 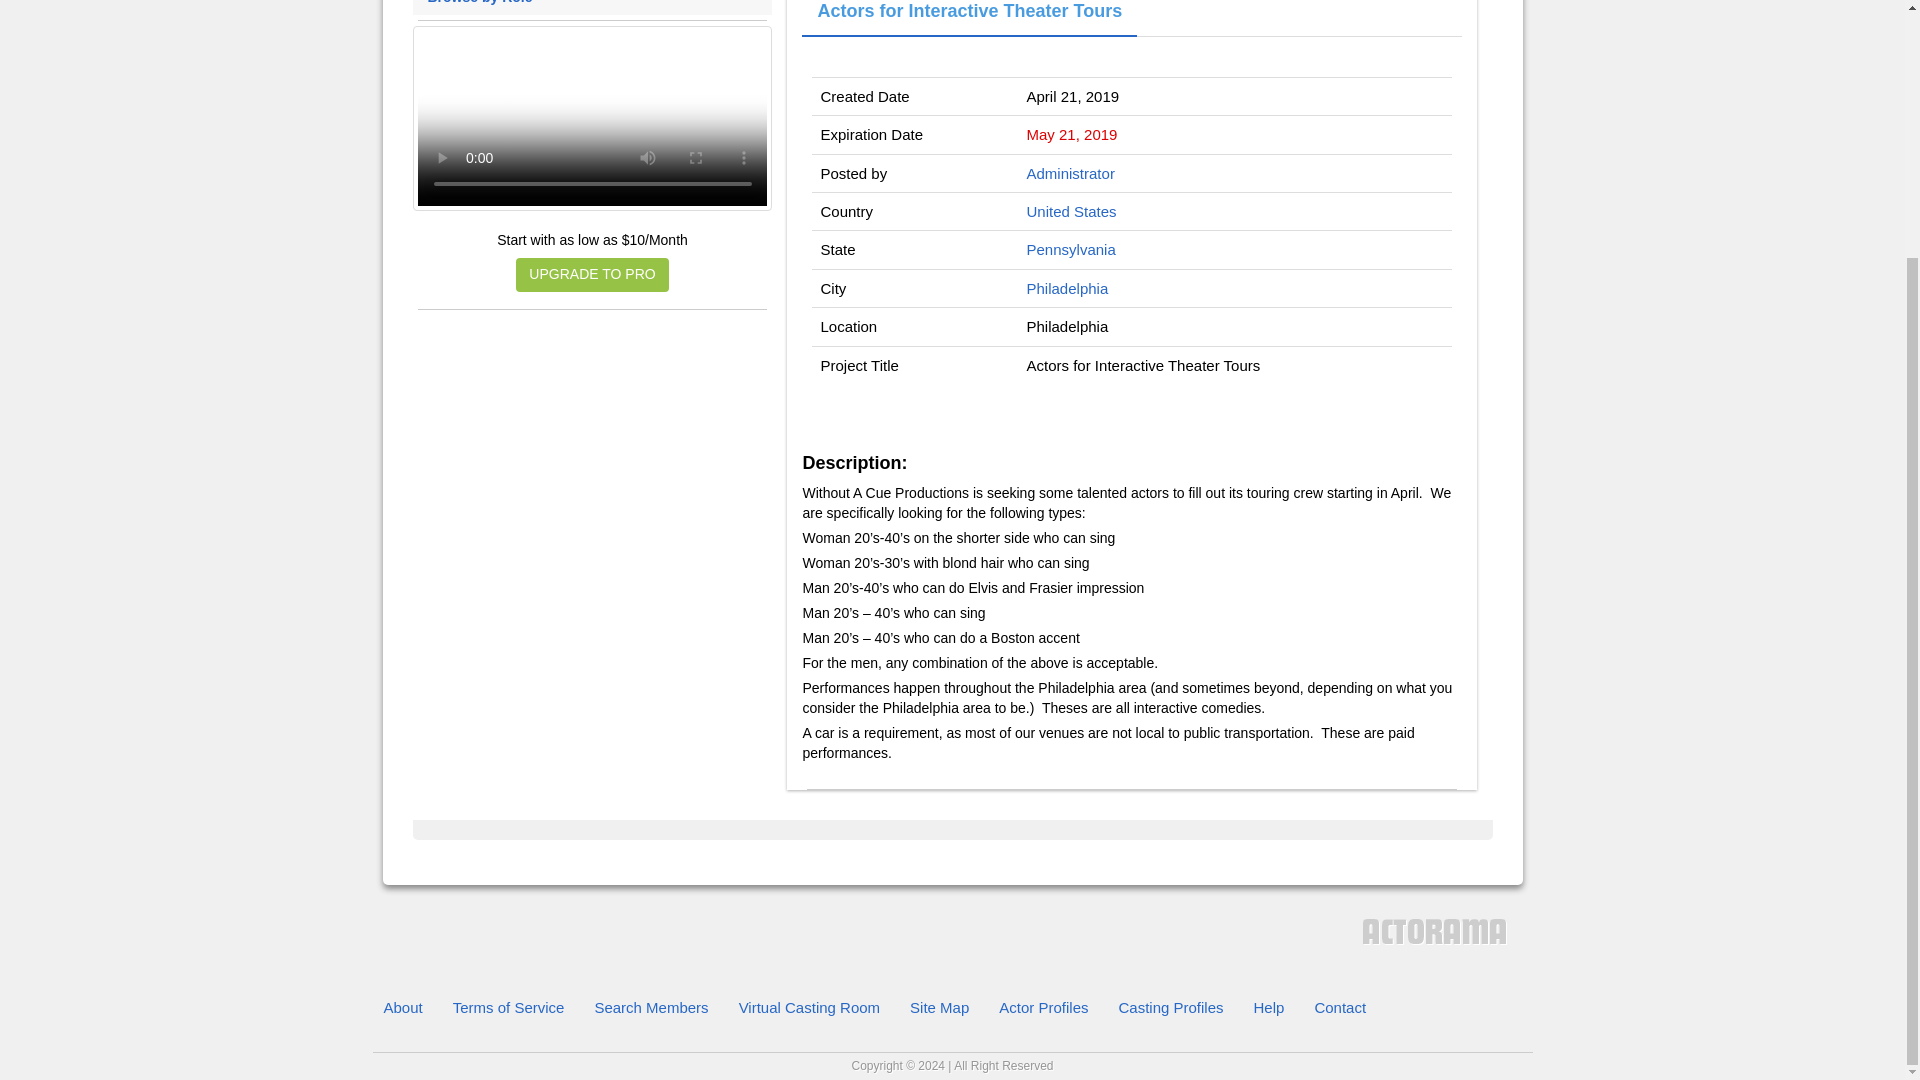 What do you see at coordinates (938, 1007) in the screenshot?
I see `Site Map` at bounding box center [938, 1007].